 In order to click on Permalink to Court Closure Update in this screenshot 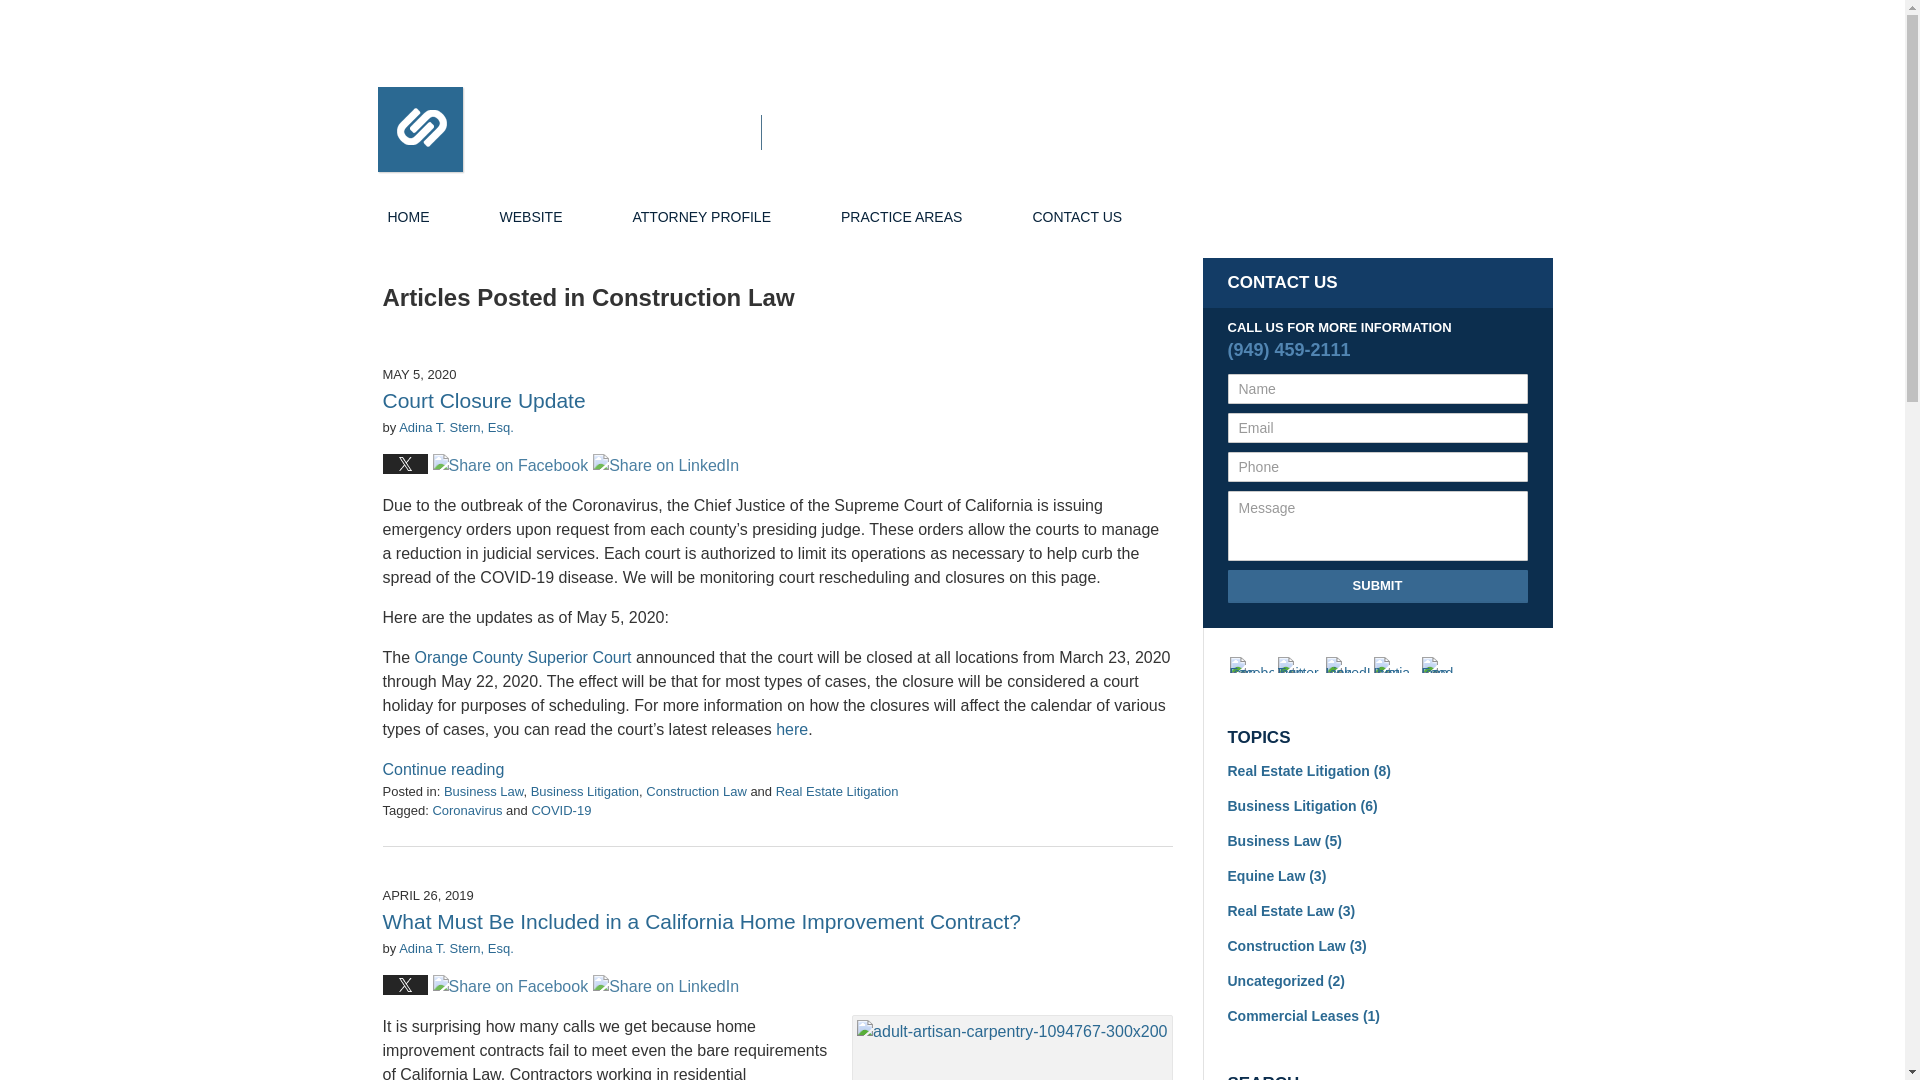, I will do `click(484, 400)`.